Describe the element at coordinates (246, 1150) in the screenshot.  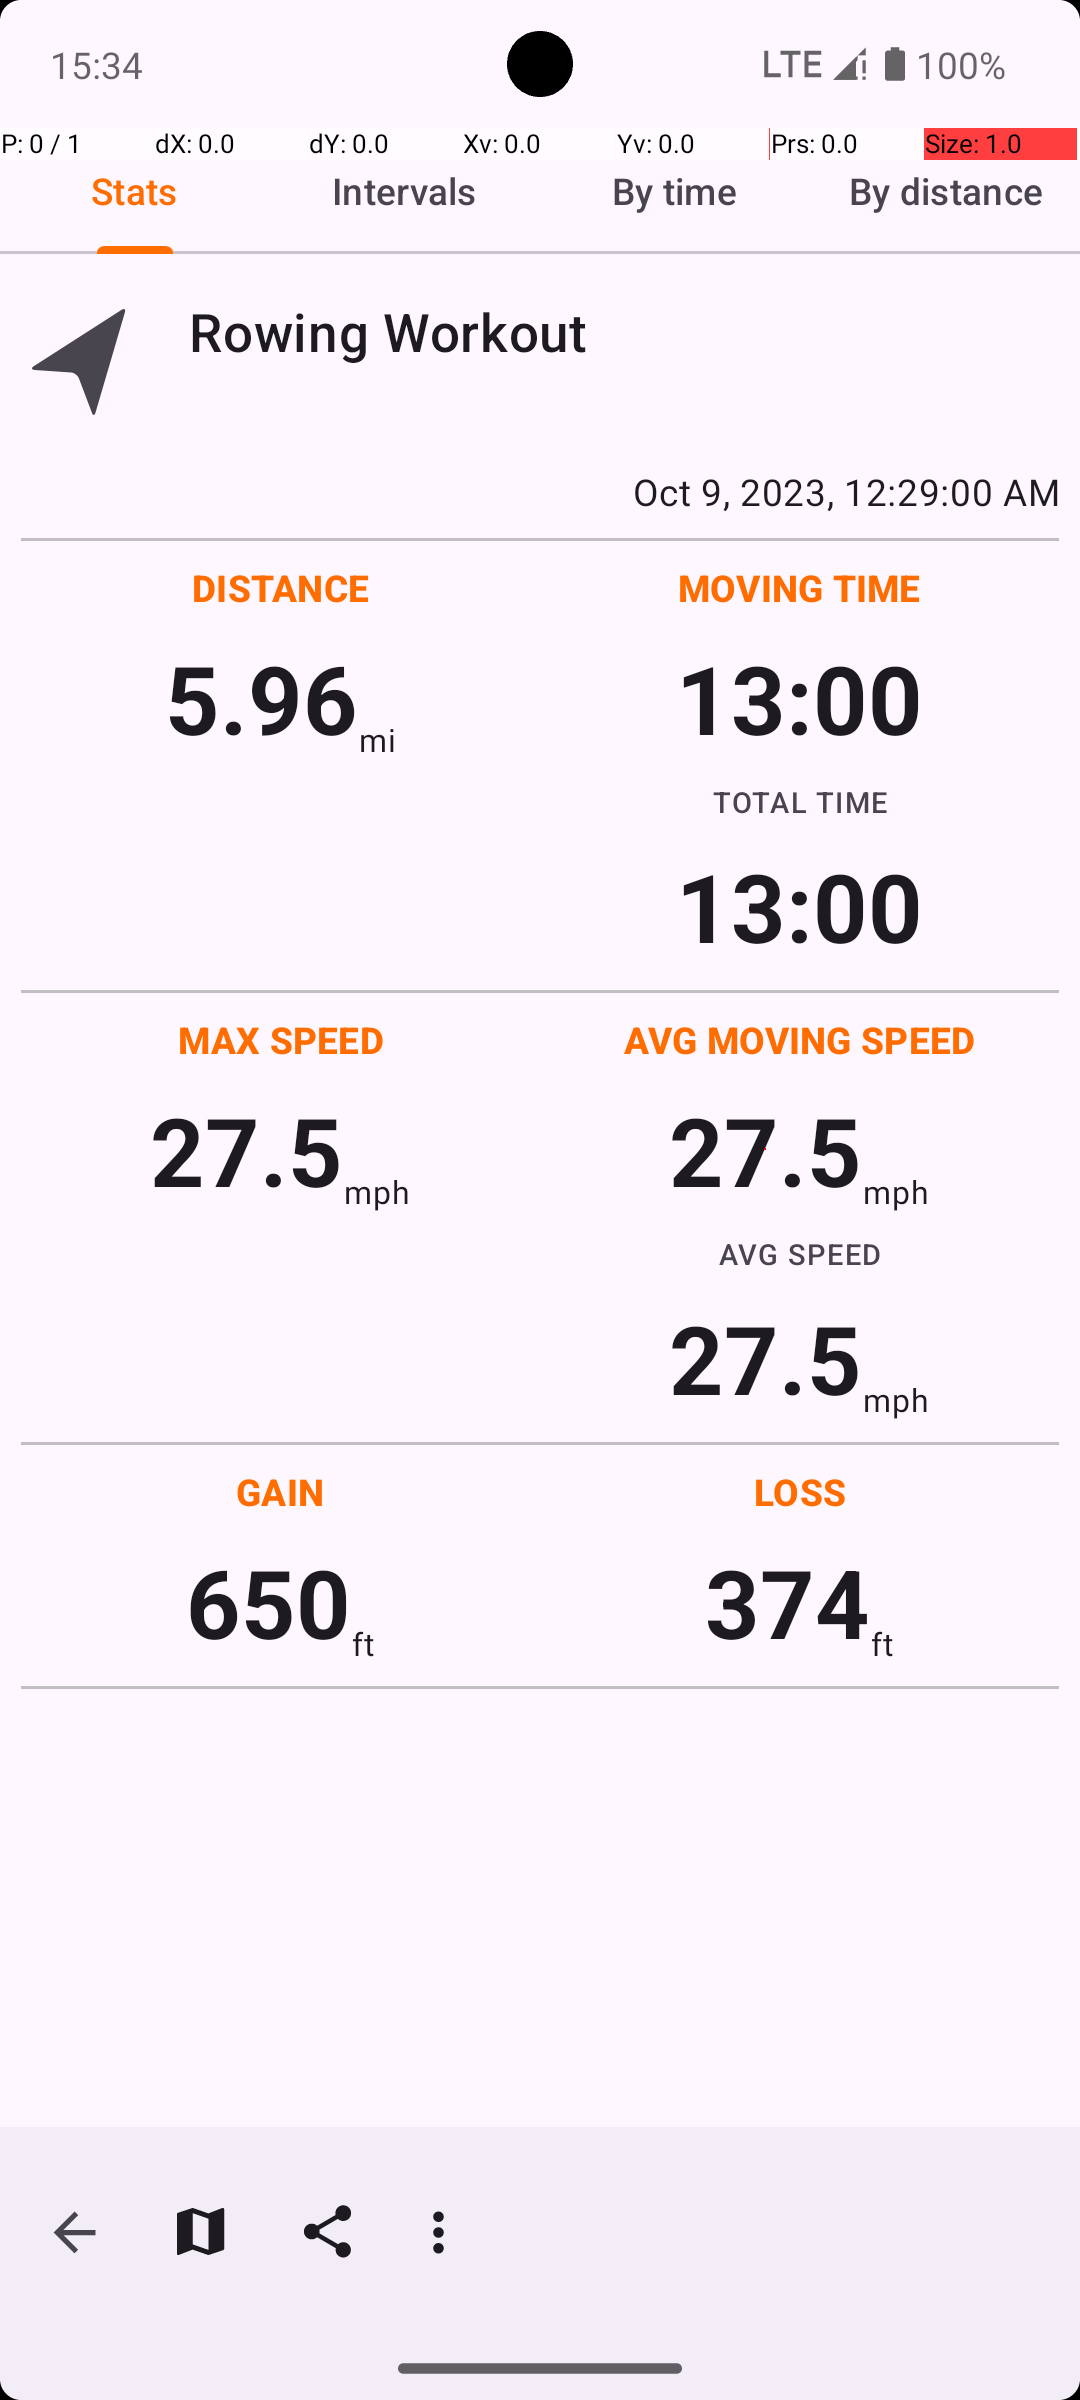
I see `27.5` at that location.